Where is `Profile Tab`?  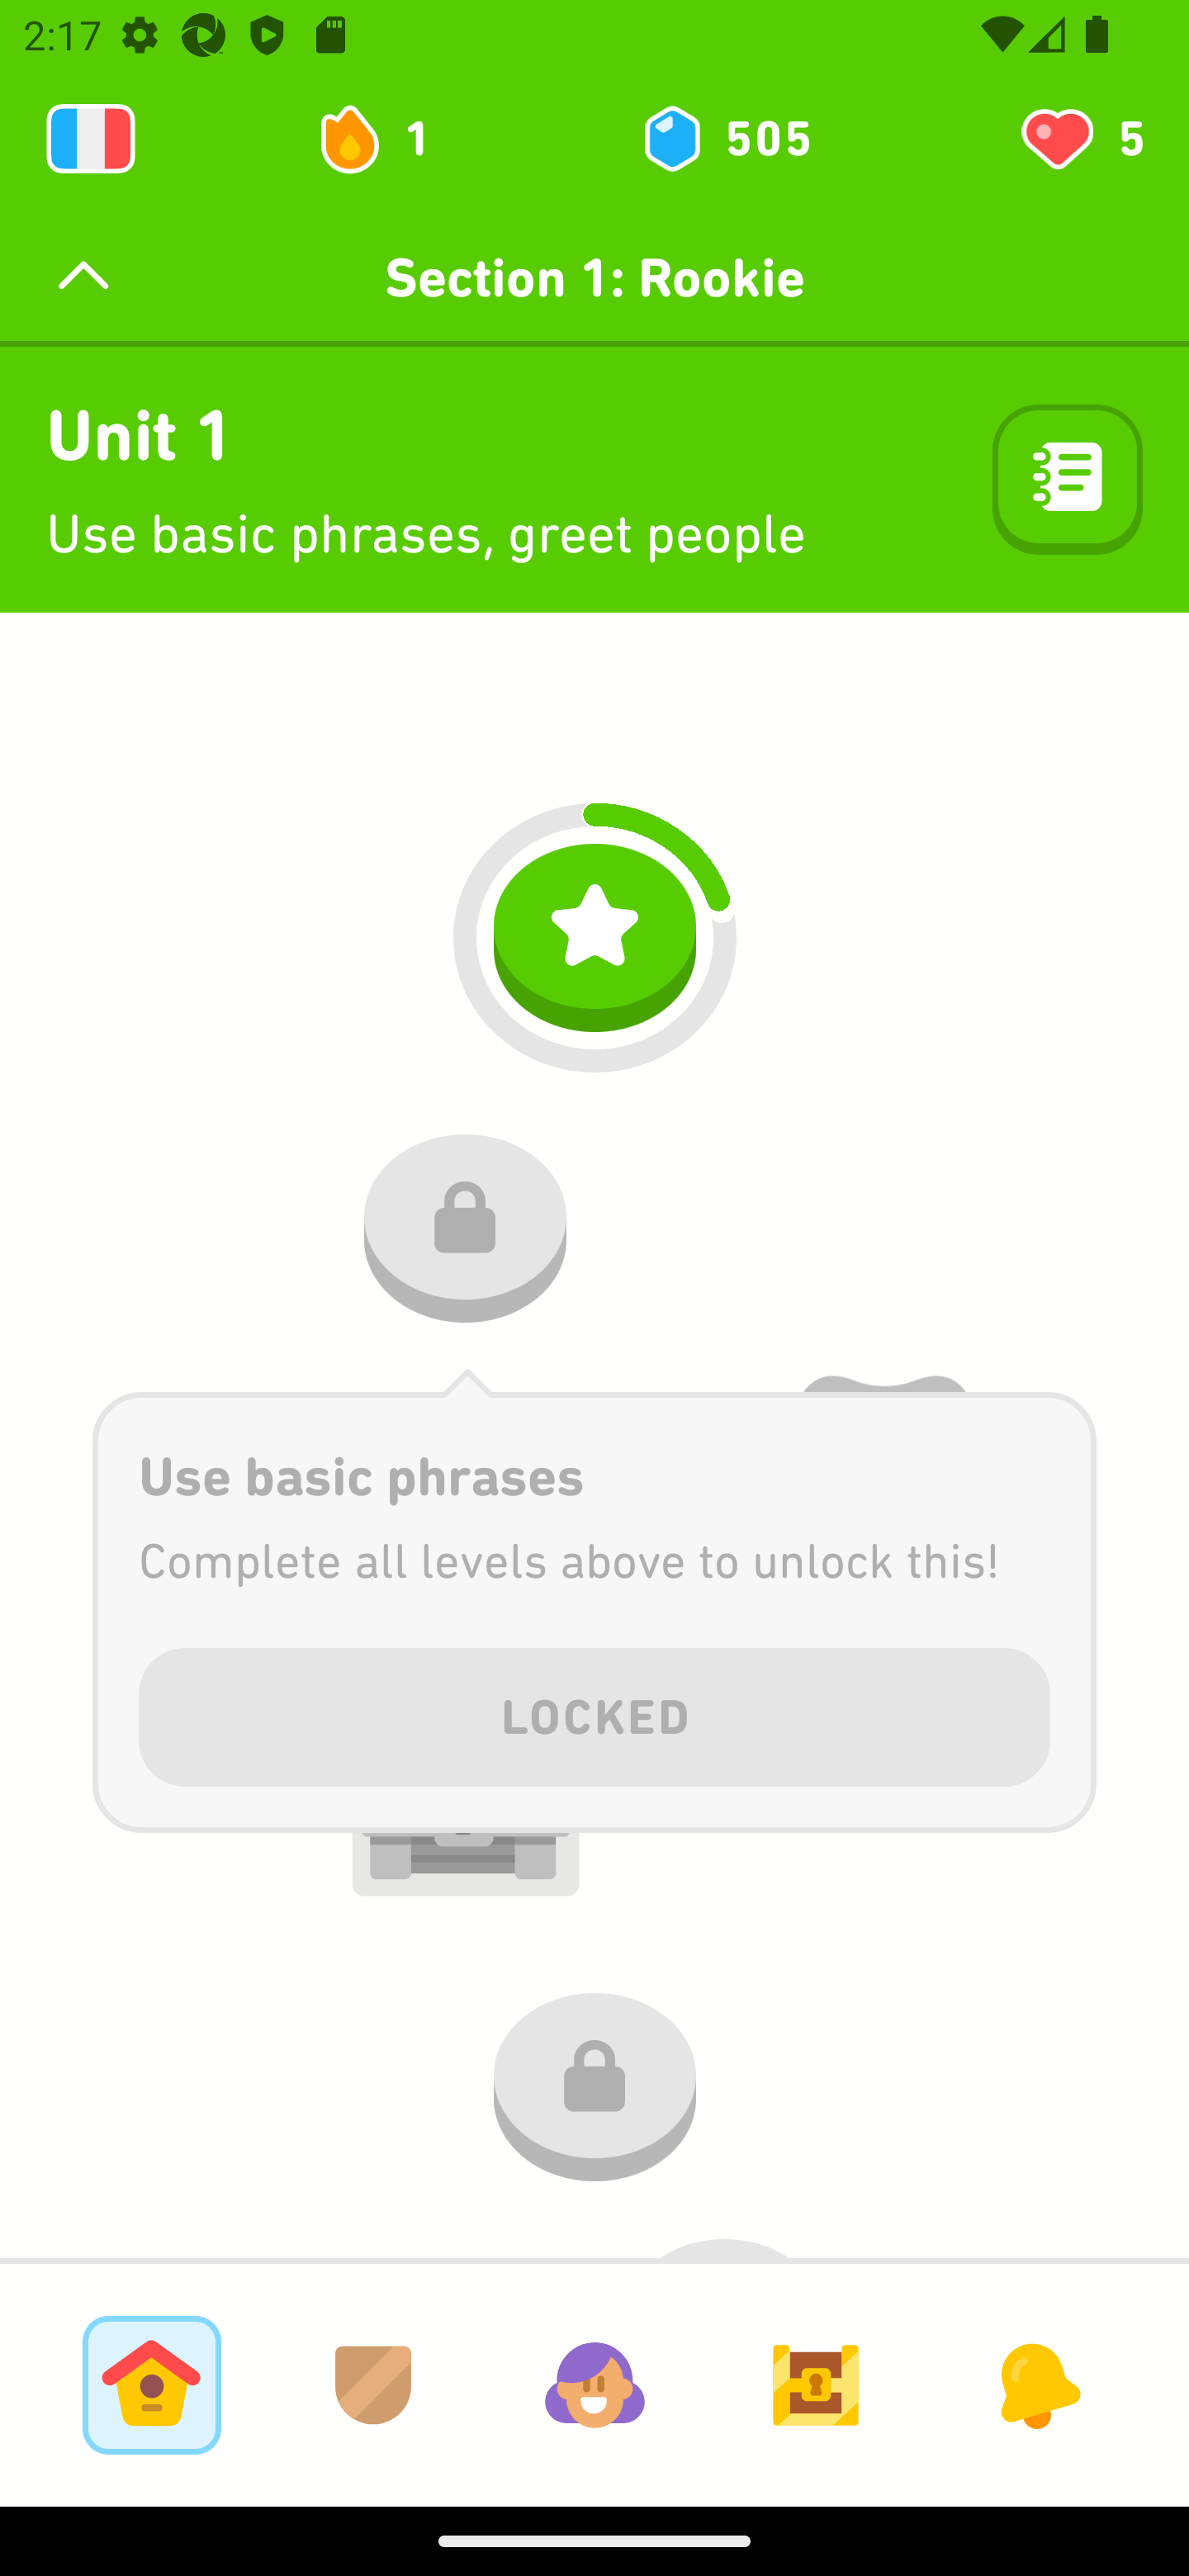 Profile Tab is located at coordinates (594, 2384).